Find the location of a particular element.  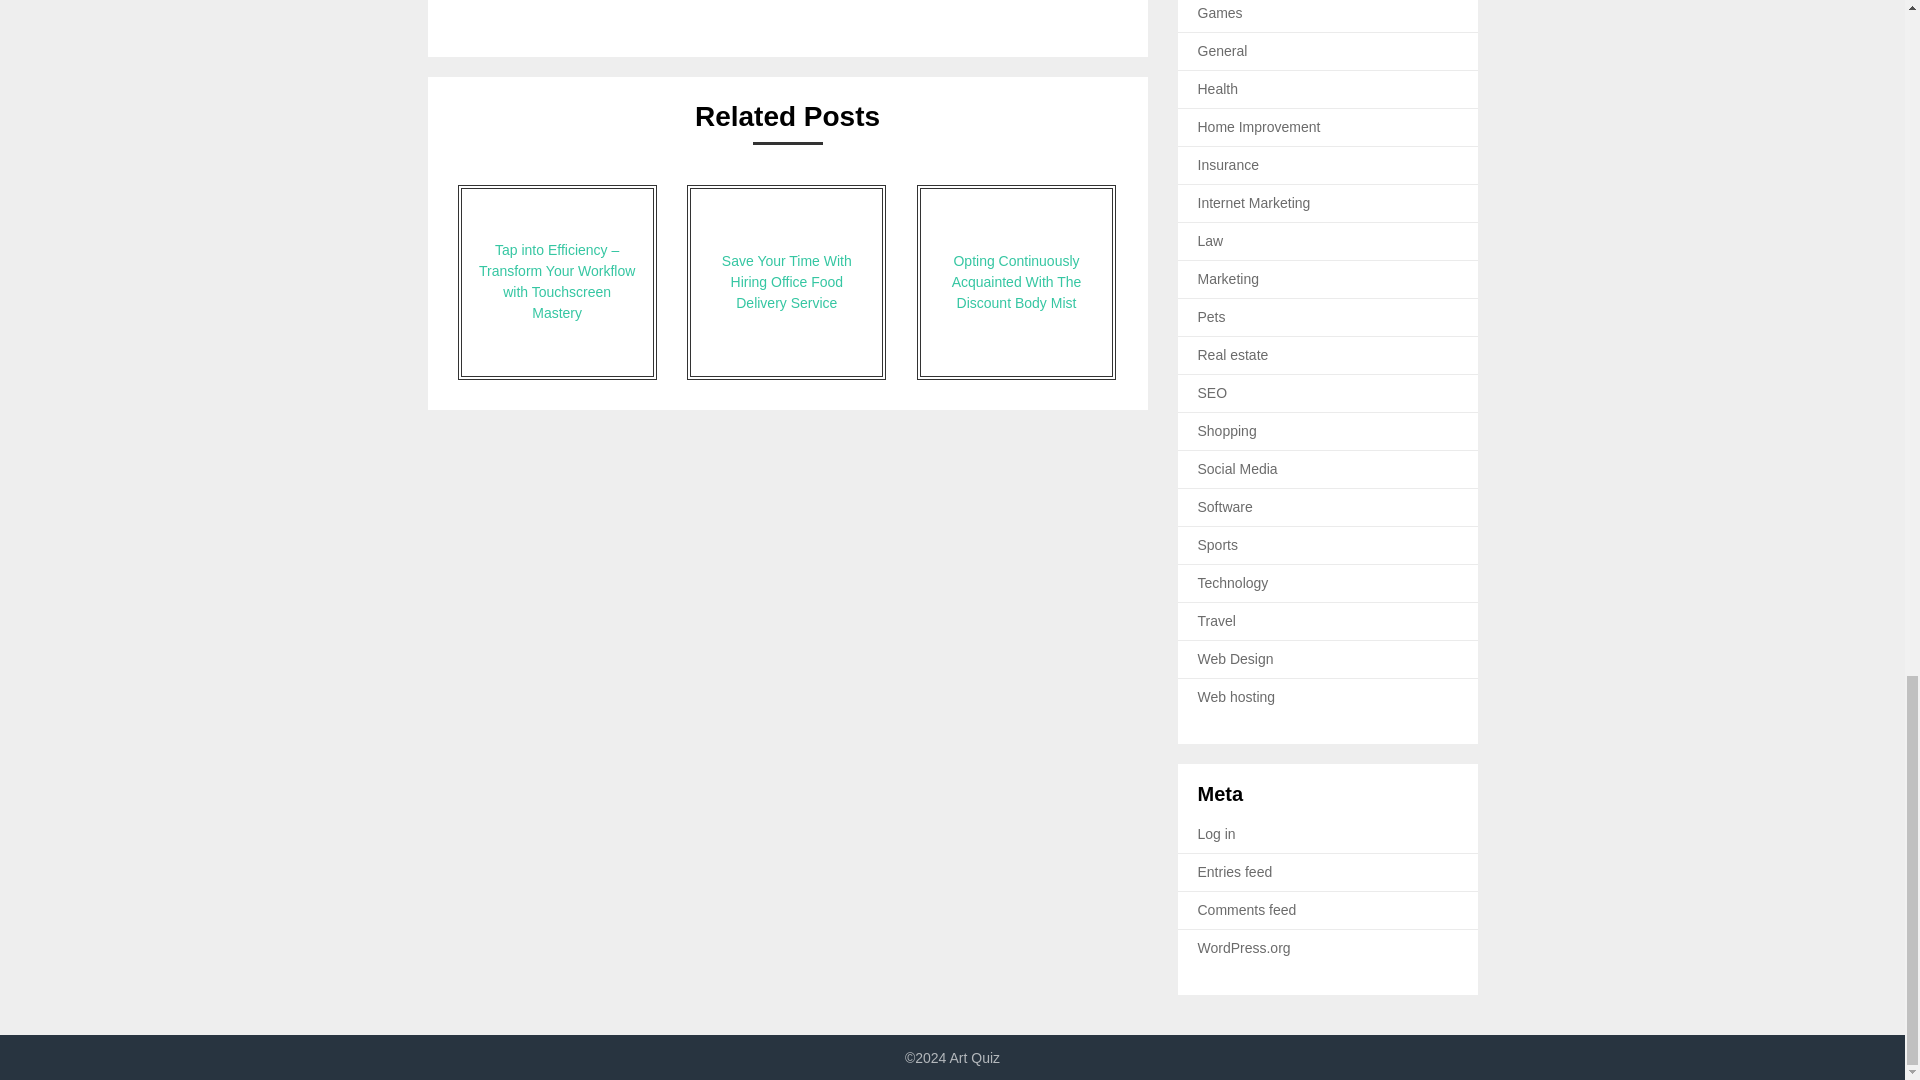

Health is located at coordinates (1218, 89).